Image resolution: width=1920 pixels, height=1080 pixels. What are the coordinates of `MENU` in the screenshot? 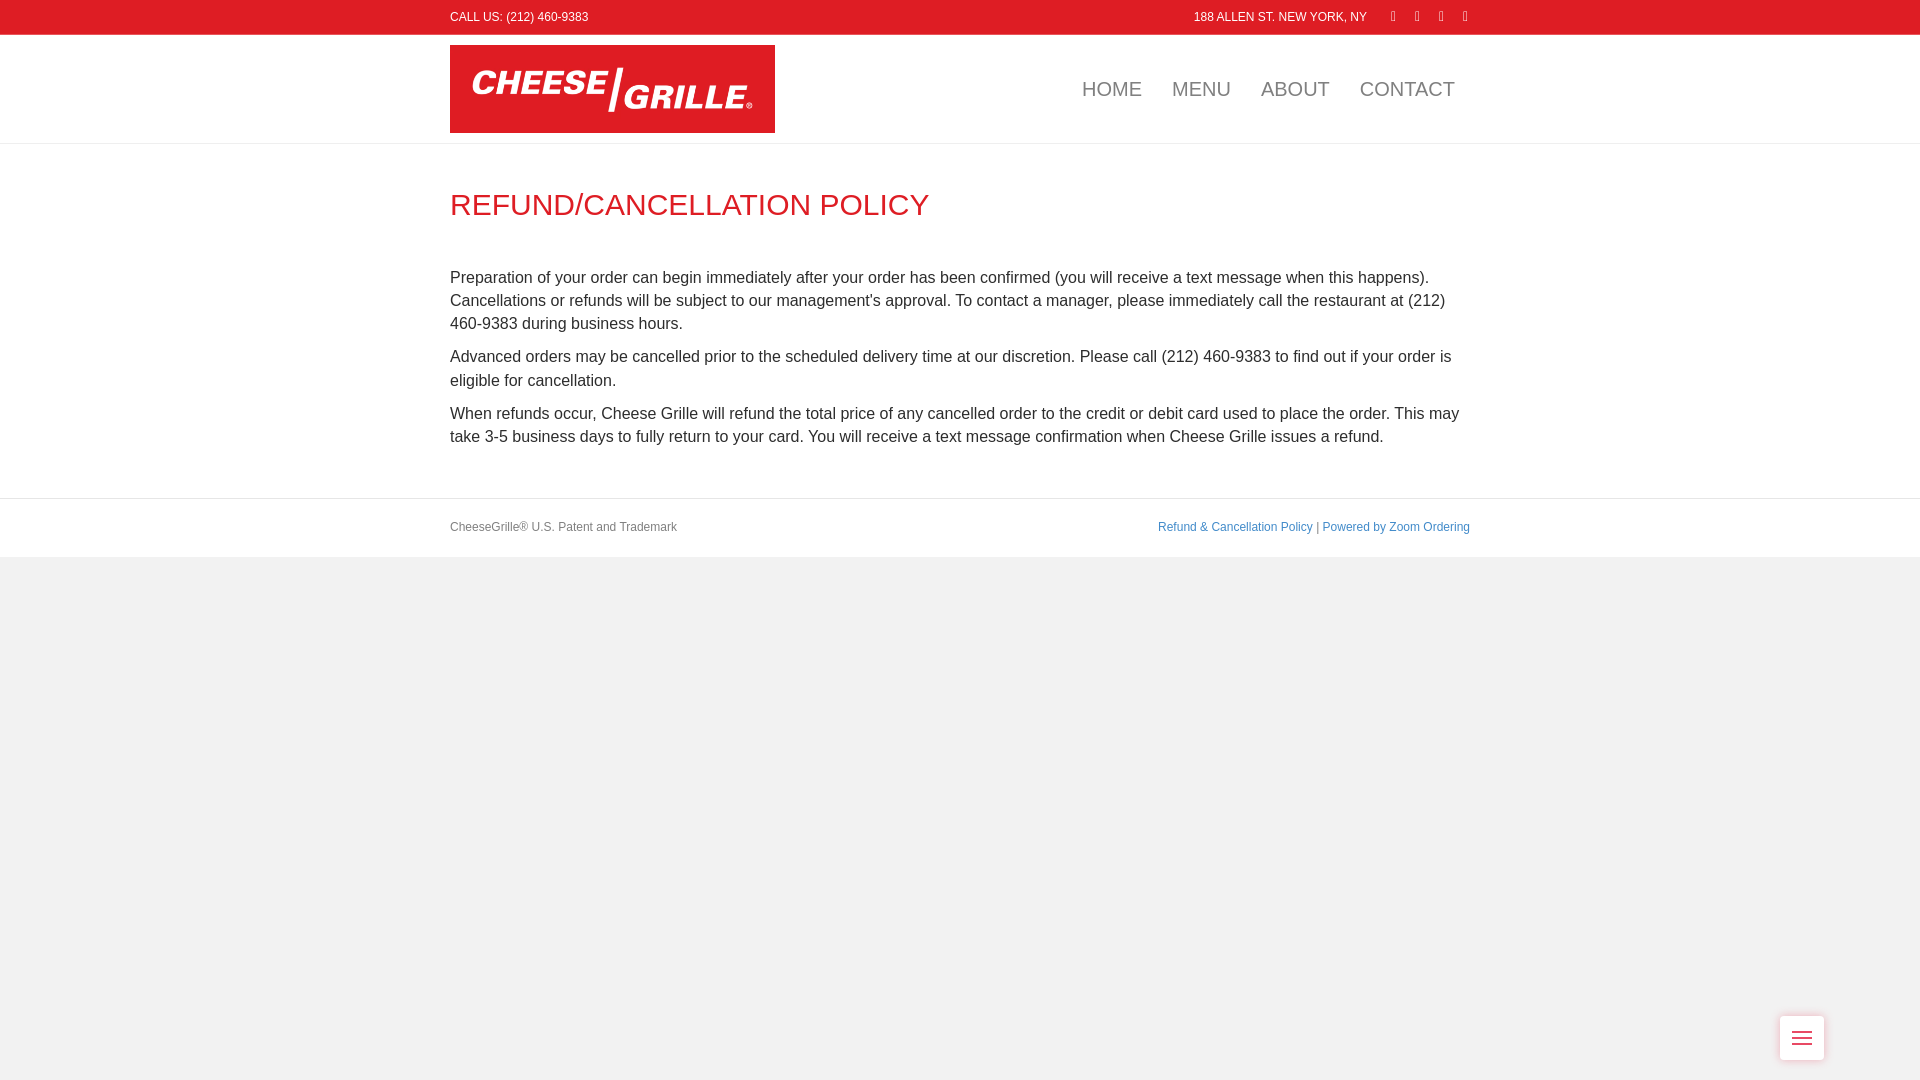 It's located at (1202, 88).